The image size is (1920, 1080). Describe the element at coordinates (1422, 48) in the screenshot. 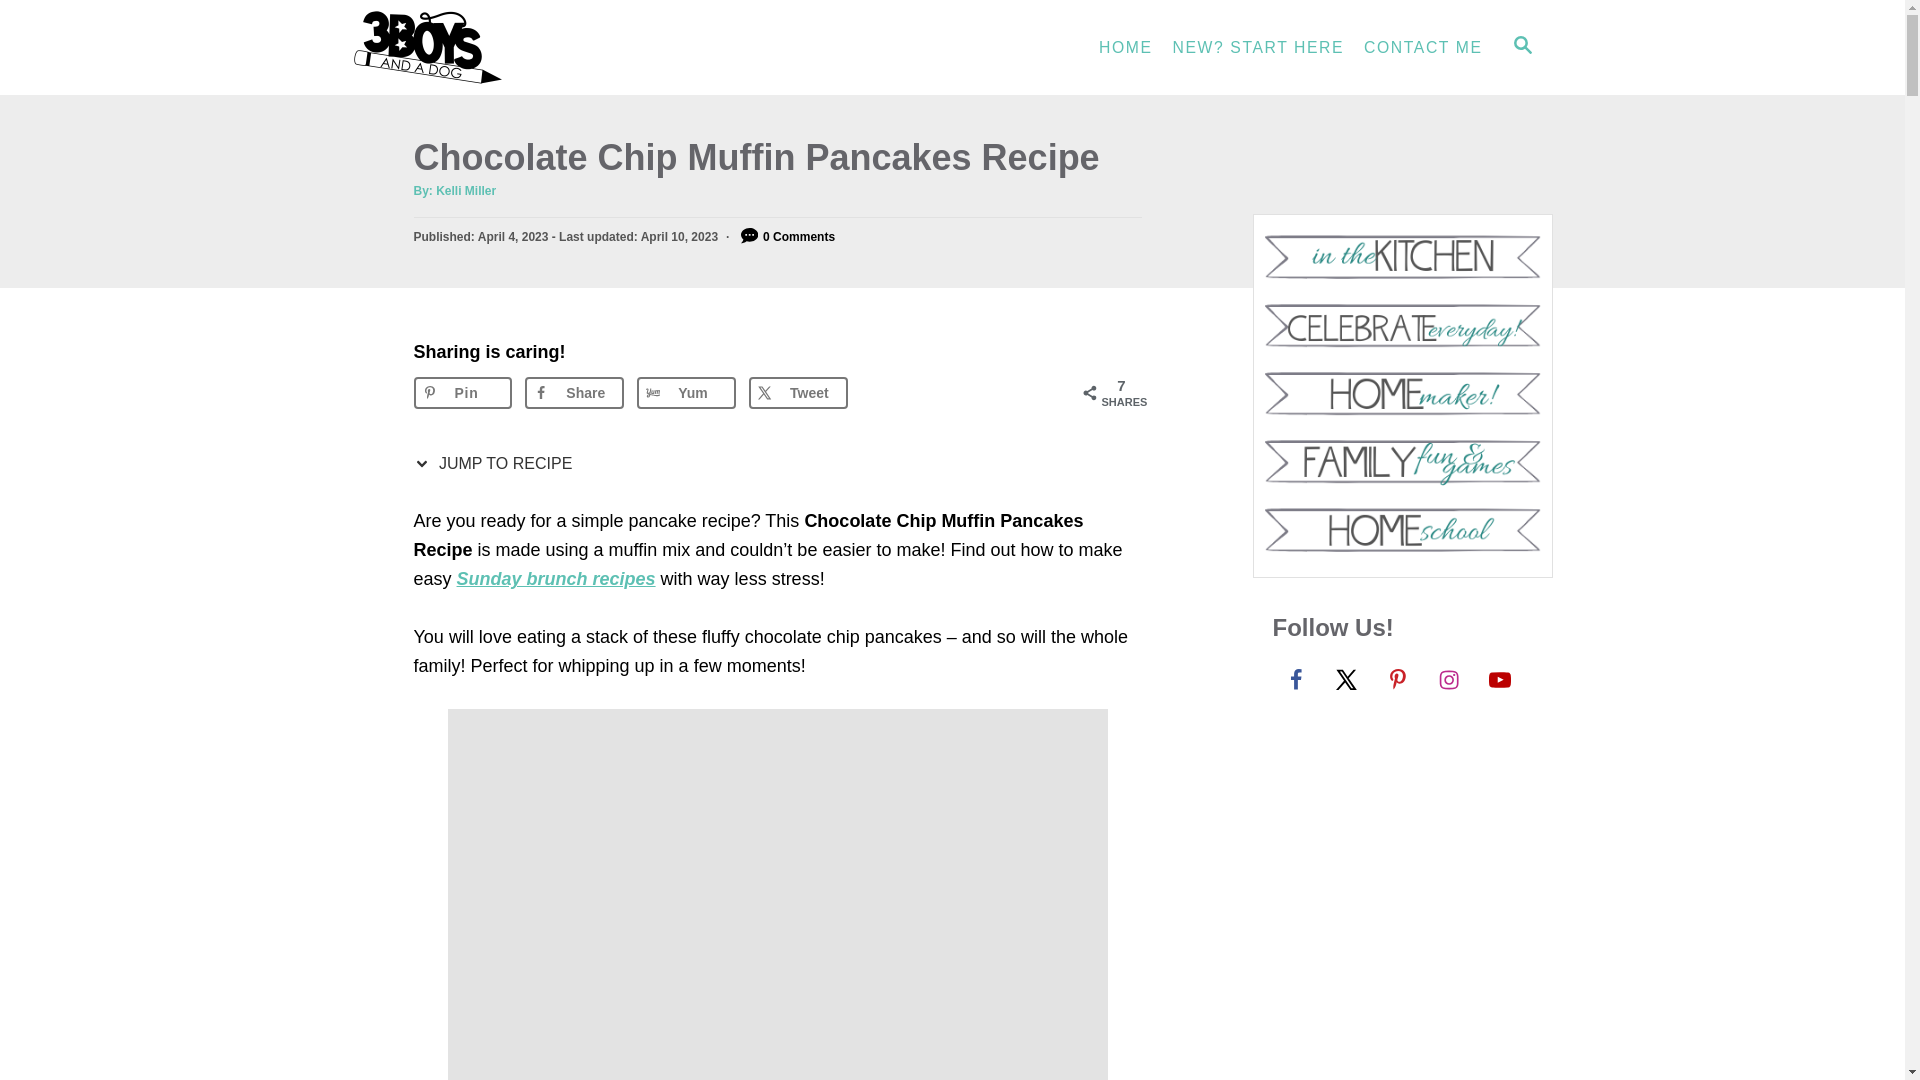

I see `CONTACT ME` at that location.